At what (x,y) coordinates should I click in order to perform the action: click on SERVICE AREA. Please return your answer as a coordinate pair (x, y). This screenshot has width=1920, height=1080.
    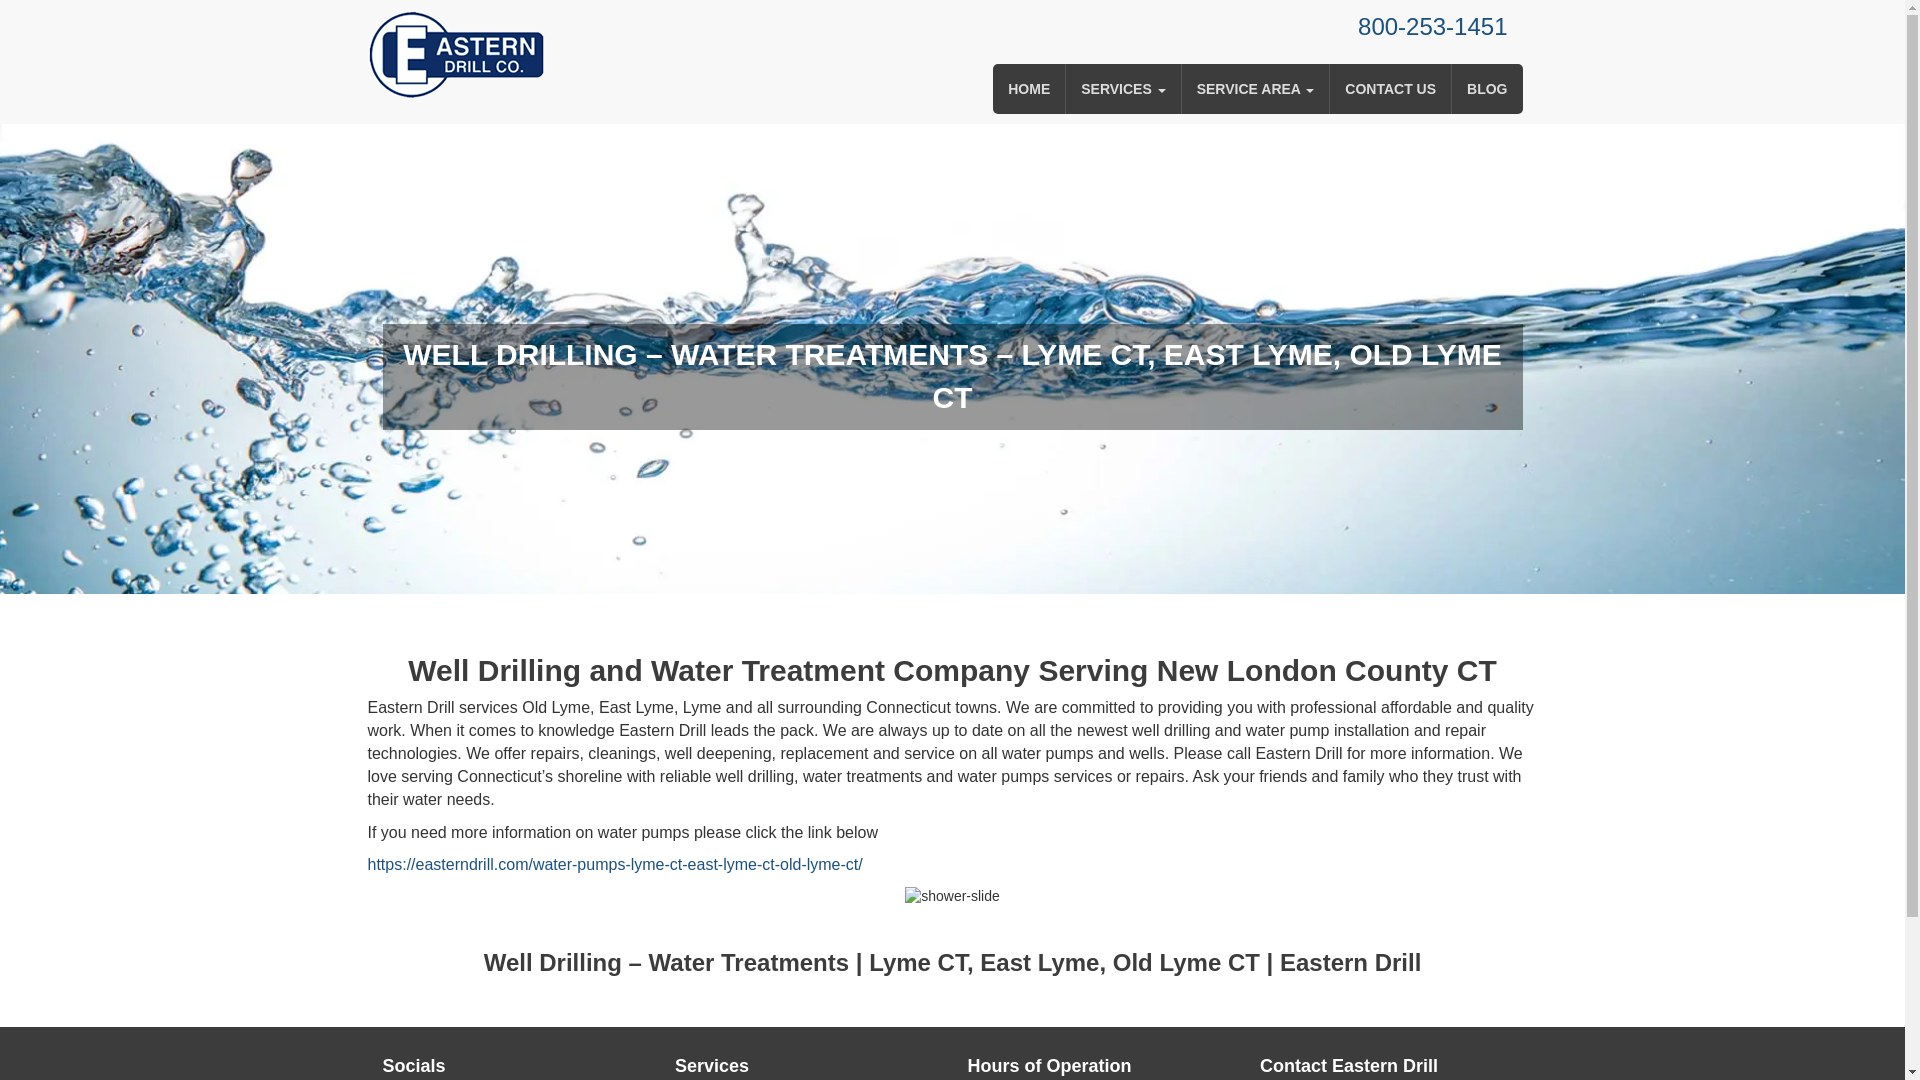
    Looking at the image, I should click on (1256, 88).